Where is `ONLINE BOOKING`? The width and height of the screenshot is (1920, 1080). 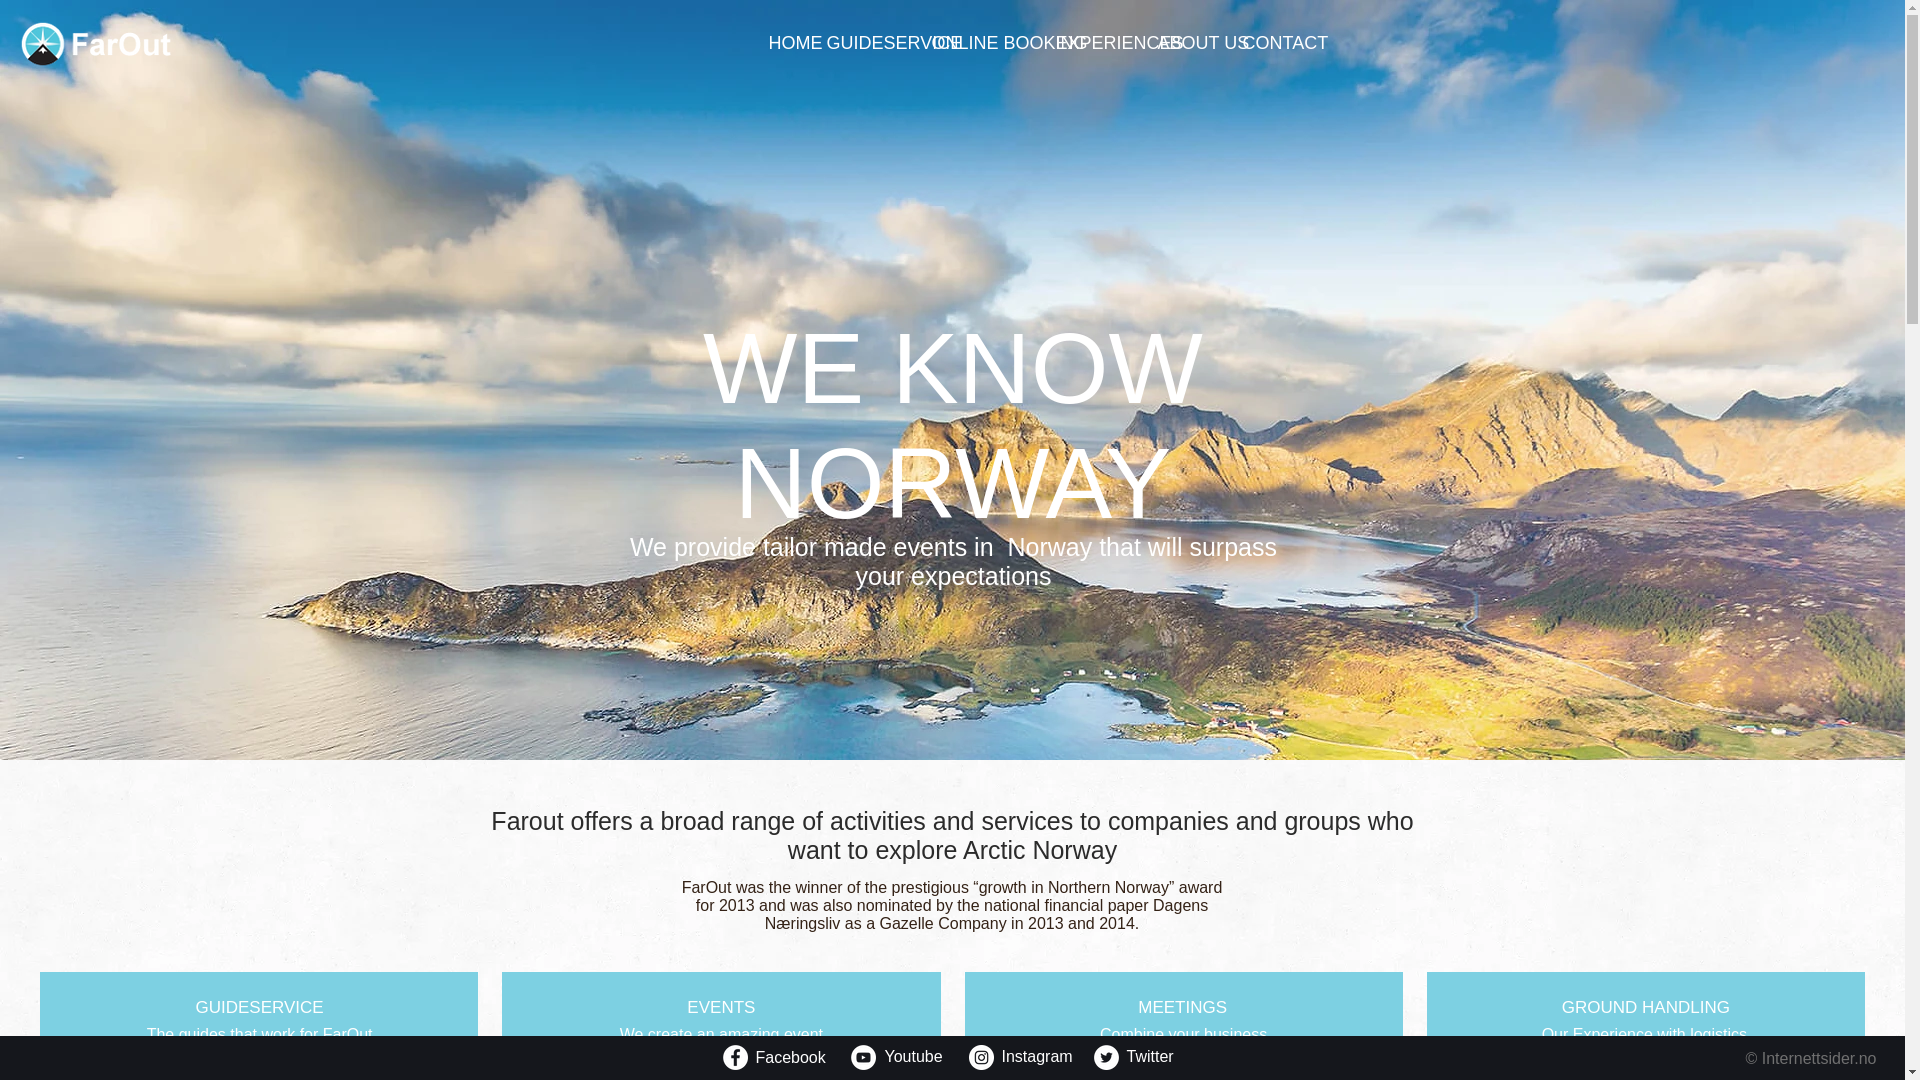
ONLINE BOOKING is located at coordinates (1010, 44).